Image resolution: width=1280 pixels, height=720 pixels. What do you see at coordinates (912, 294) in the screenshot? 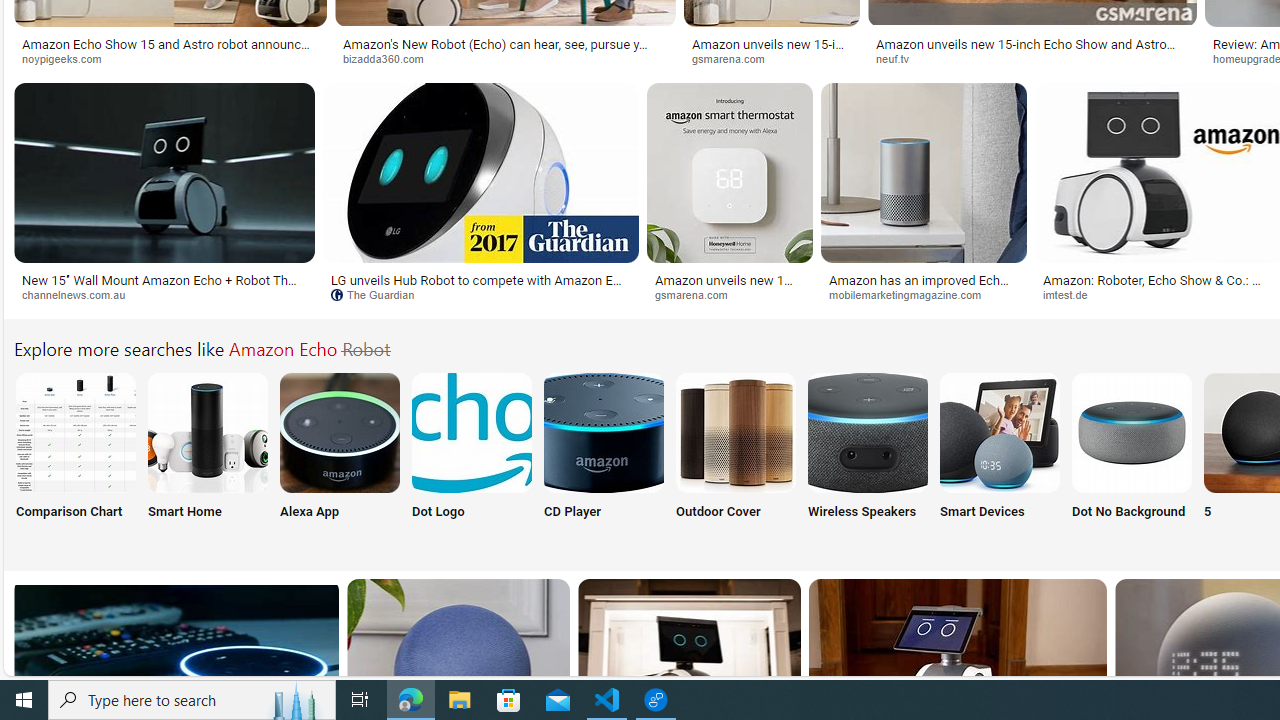
I see `mobilemarketingmagazine.com` at bounding box center [912, 294].